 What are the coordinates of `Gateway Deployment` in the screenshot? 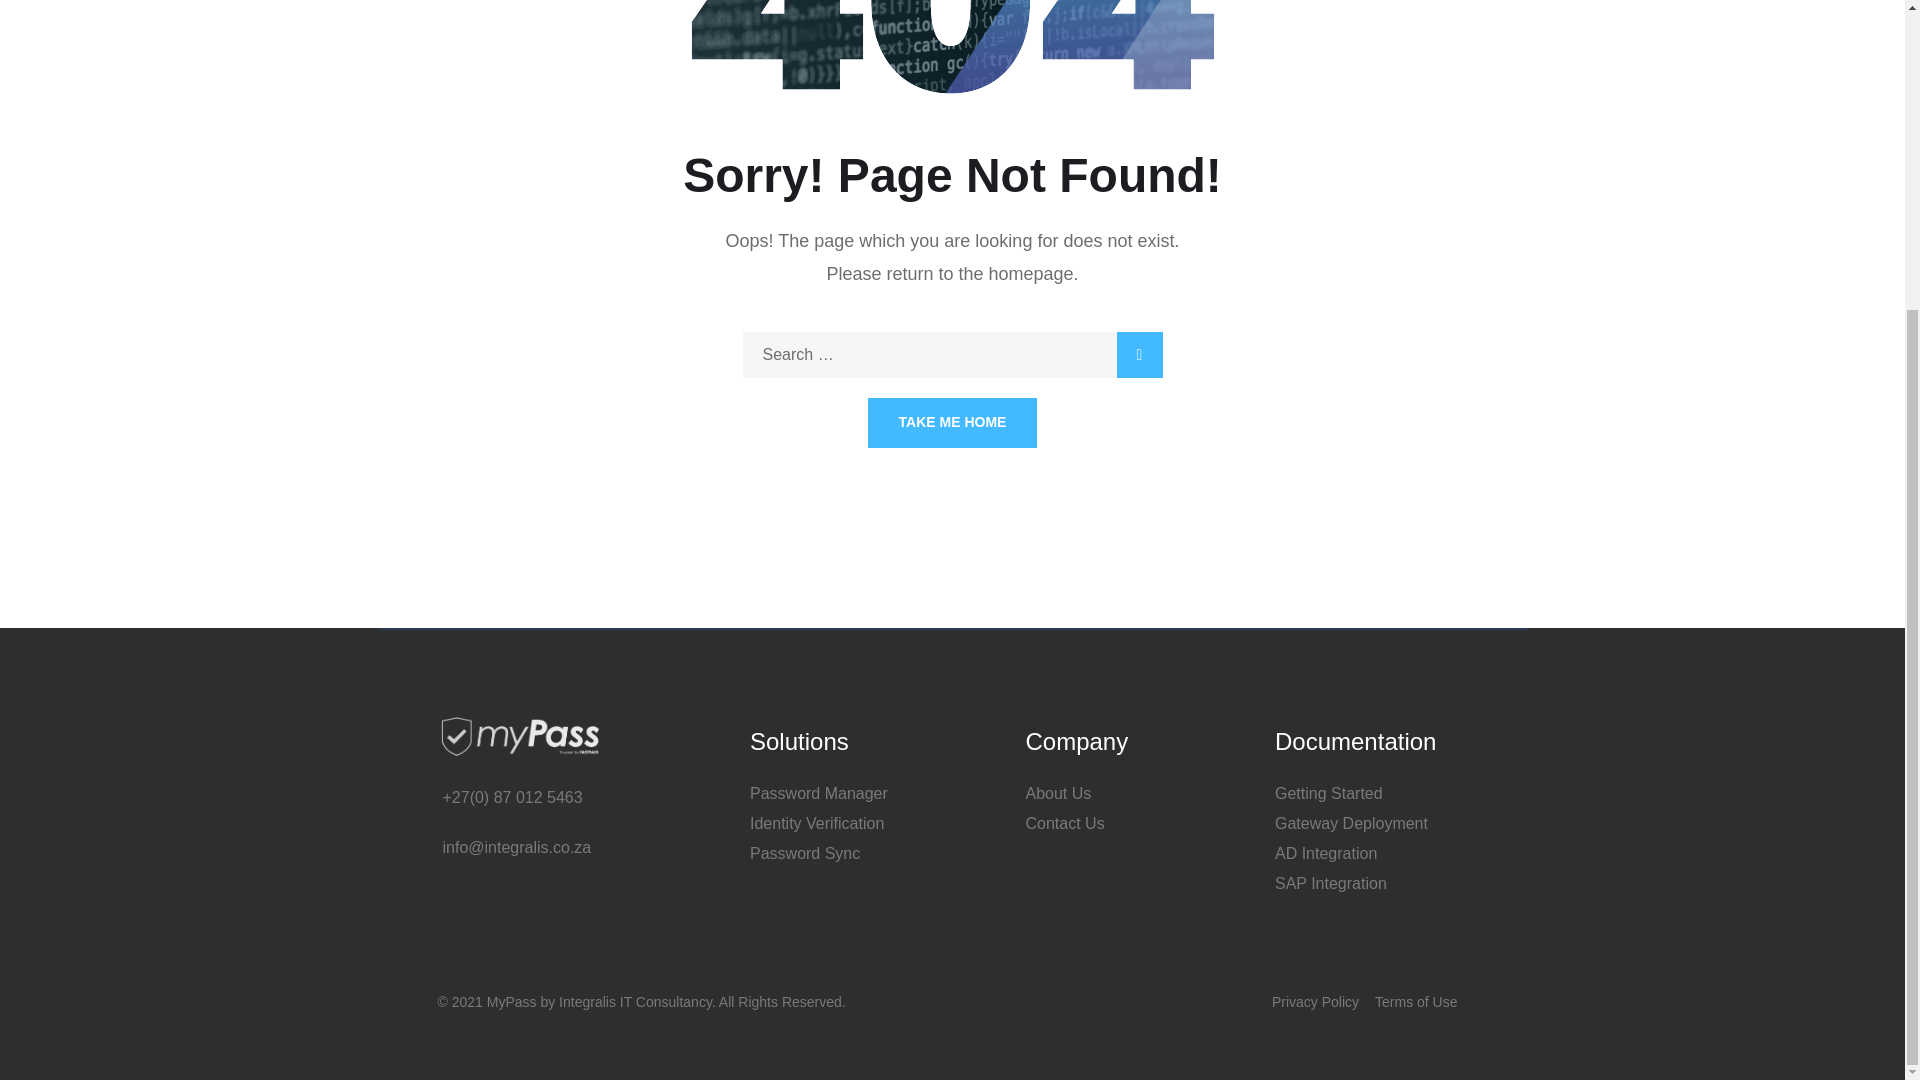 It's located at (1393, 824).